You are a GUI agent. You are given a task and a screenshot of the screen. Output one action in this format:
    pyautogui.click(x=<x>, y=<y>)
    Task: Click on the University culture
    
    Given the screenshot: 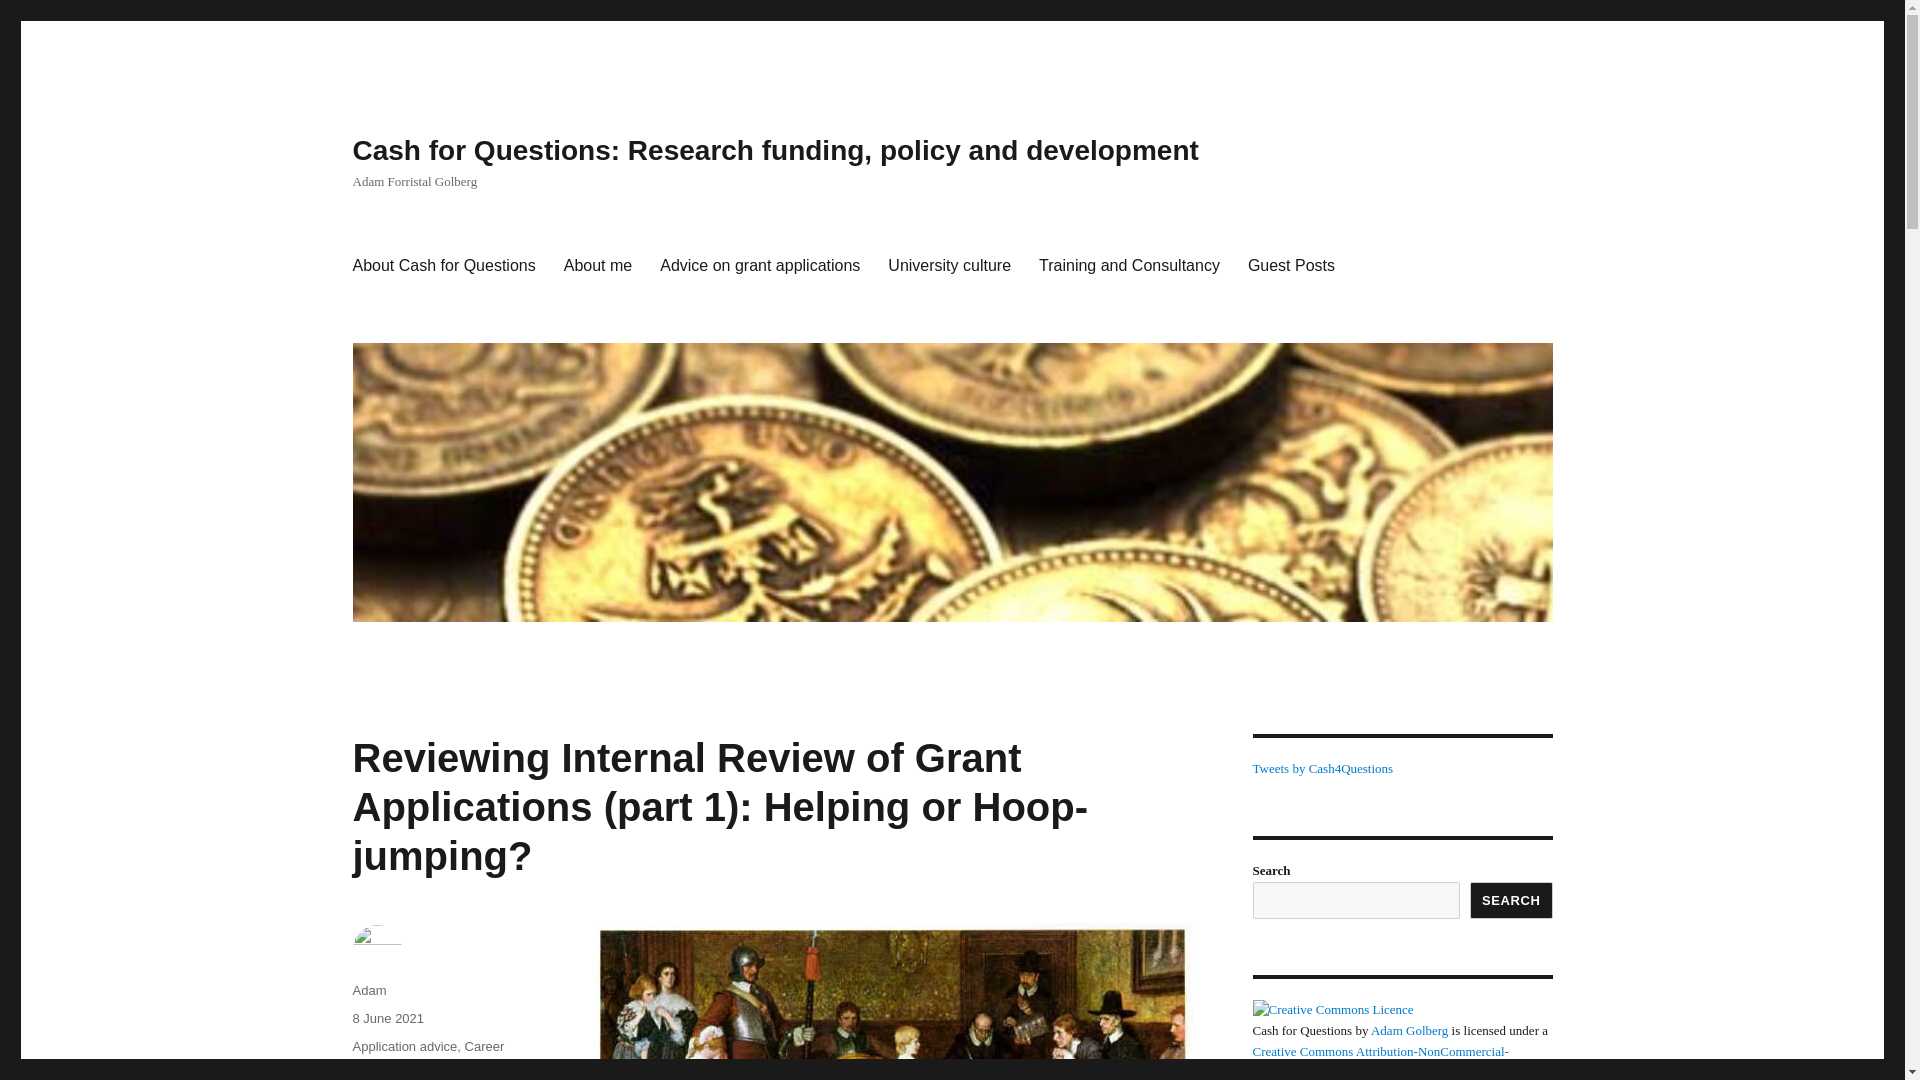 What is the action you would take?
    pyautogui.click(x=949, y=266)
    